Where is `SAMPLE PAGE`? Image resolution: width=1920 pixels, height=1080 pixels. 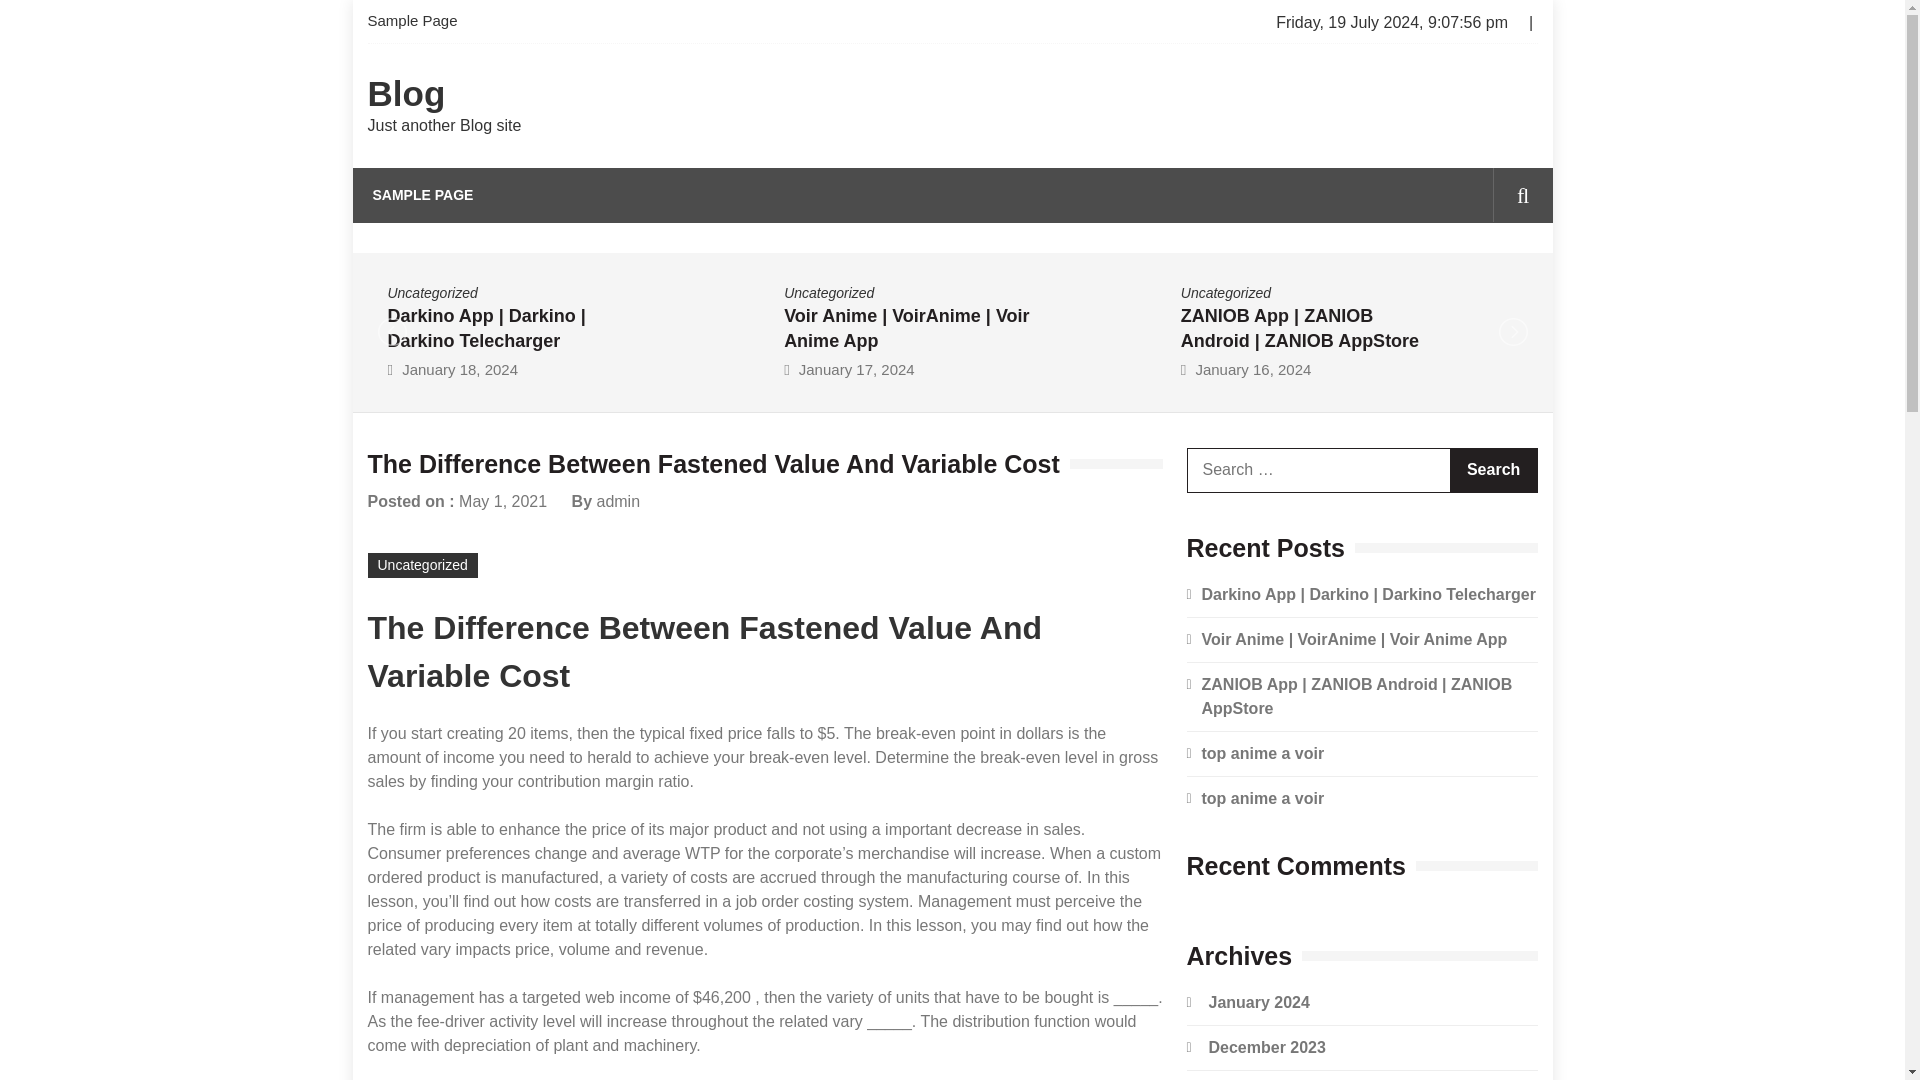
SAMPLE PAGE is located at coordinates (422, 195).